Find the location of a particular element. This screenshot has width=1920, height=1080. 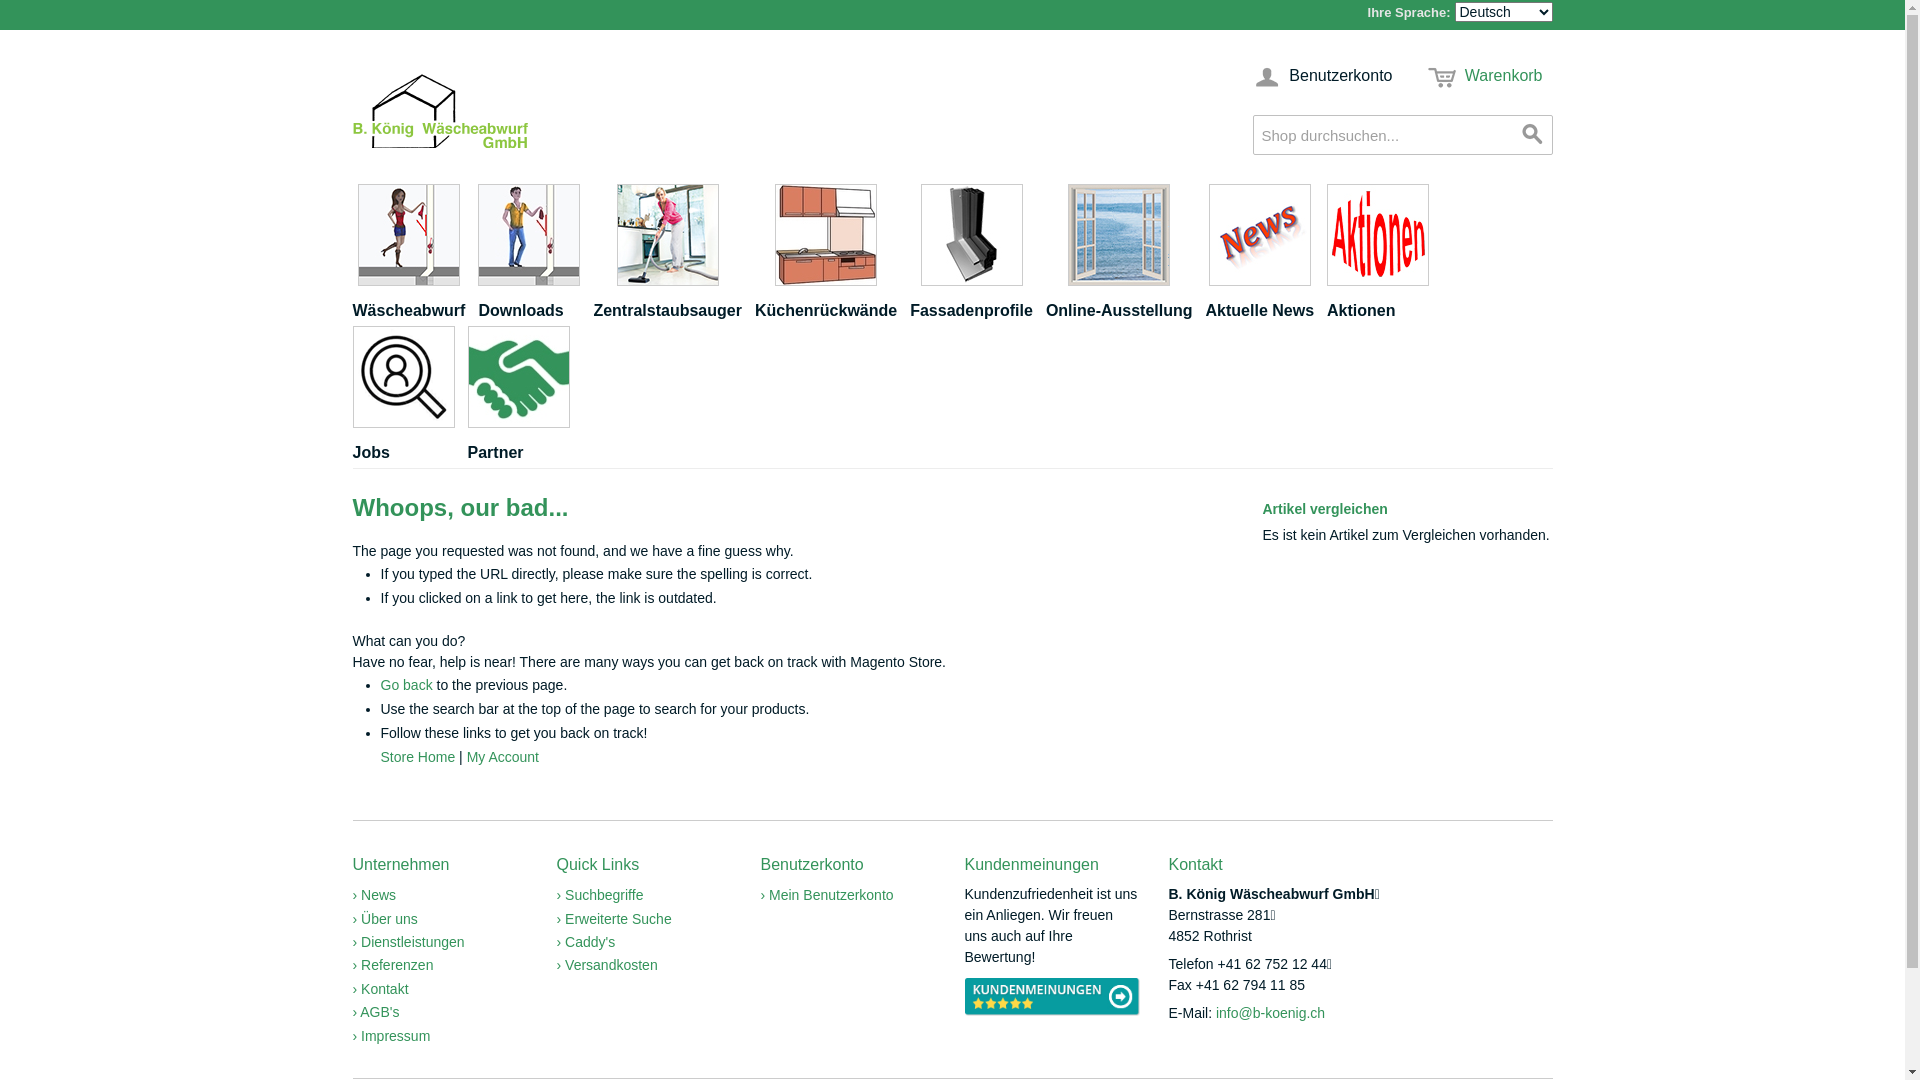

Aktionen is located at coordinates (1384, 255).